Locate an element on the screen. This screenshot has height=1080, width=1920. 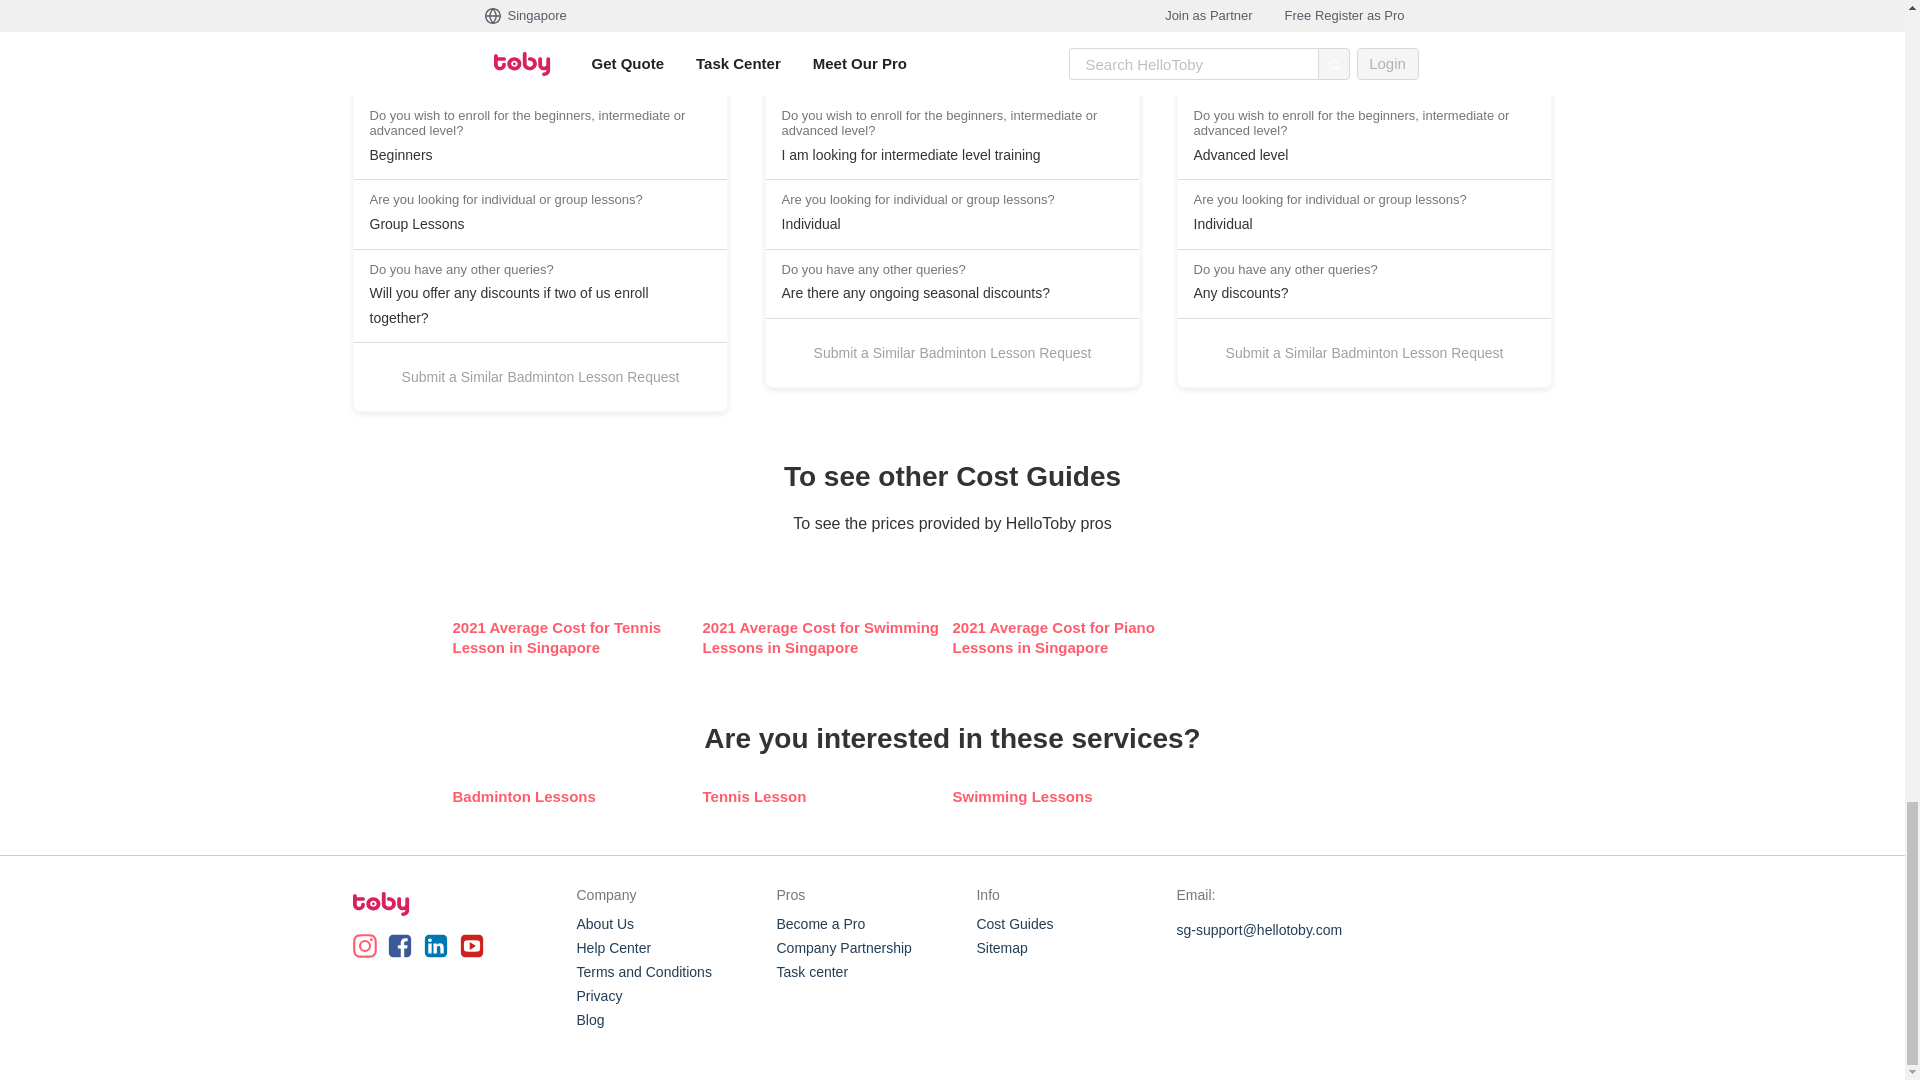
Submit a Similar Badminton Lesson Request is located at coordinates (1364, 352).